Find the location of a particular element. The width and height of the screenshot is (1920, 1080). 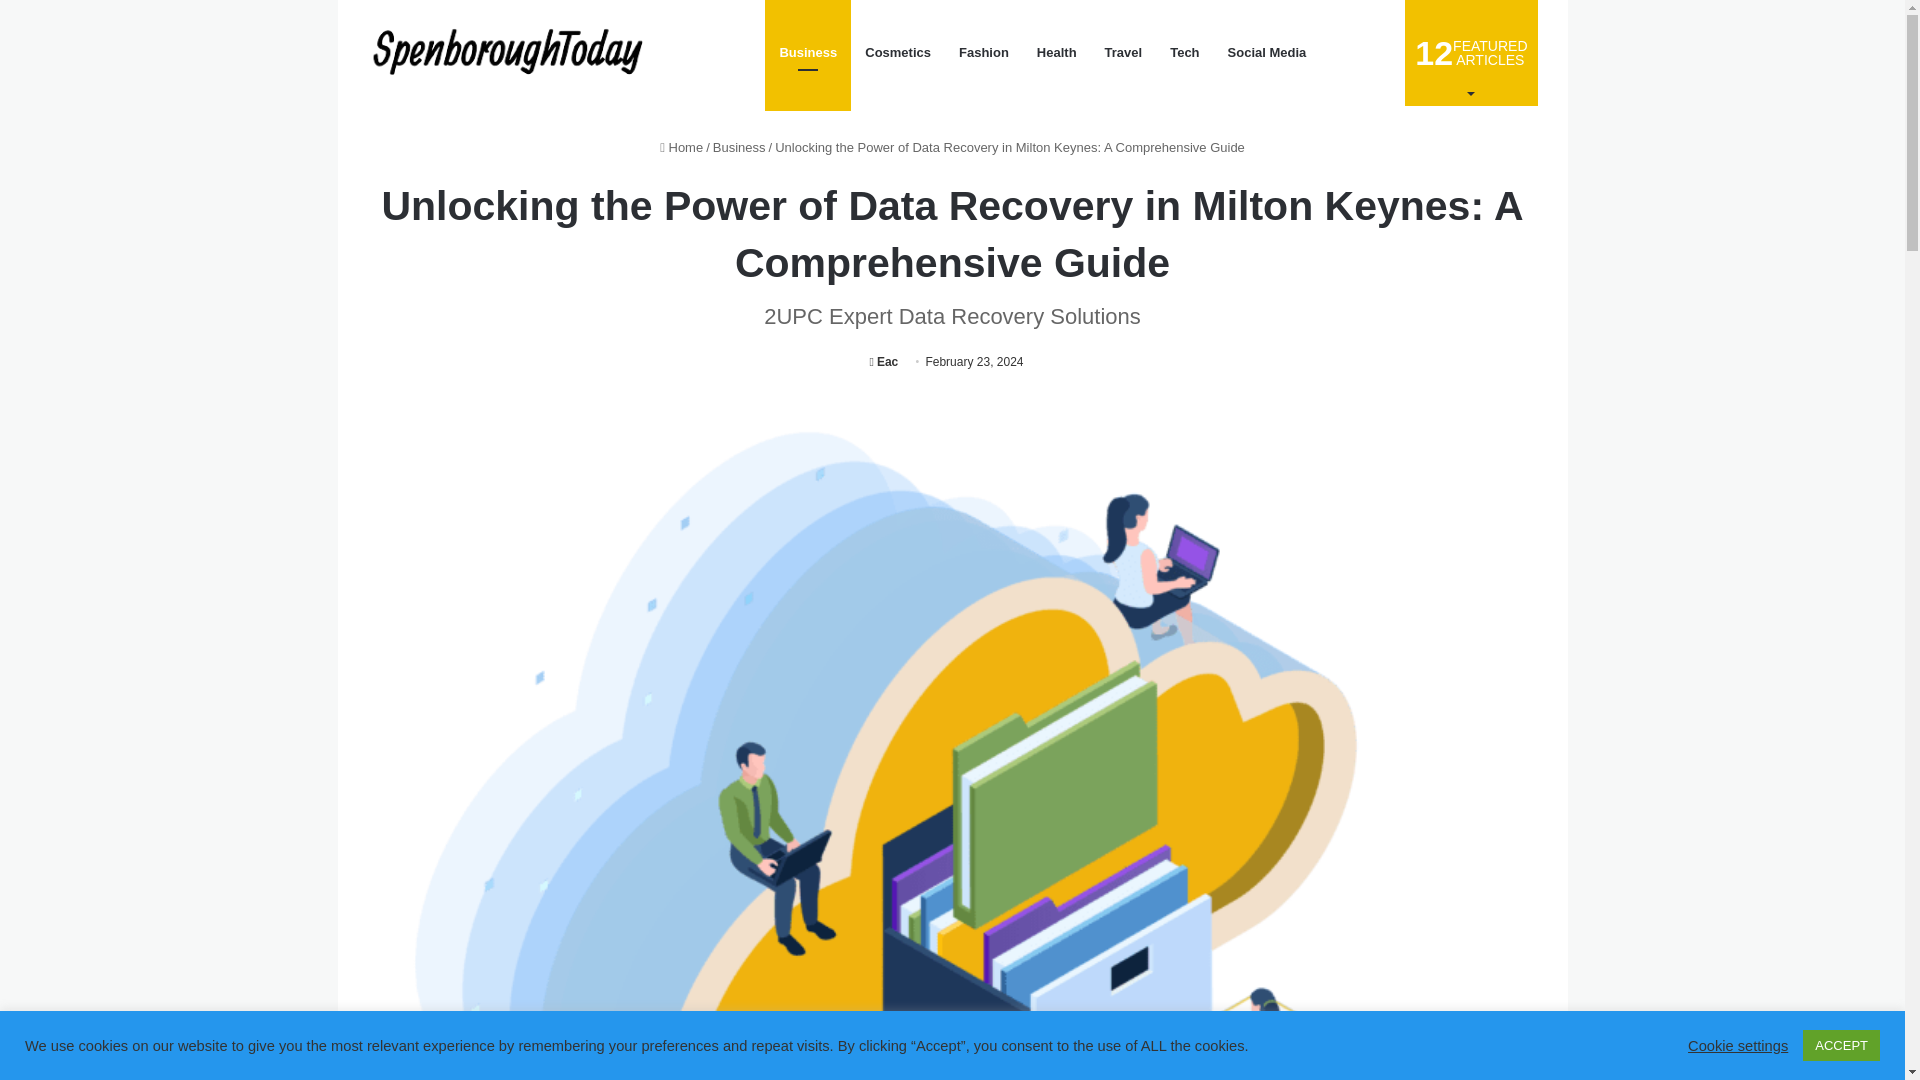

Home is located at coordinates (681, 148).